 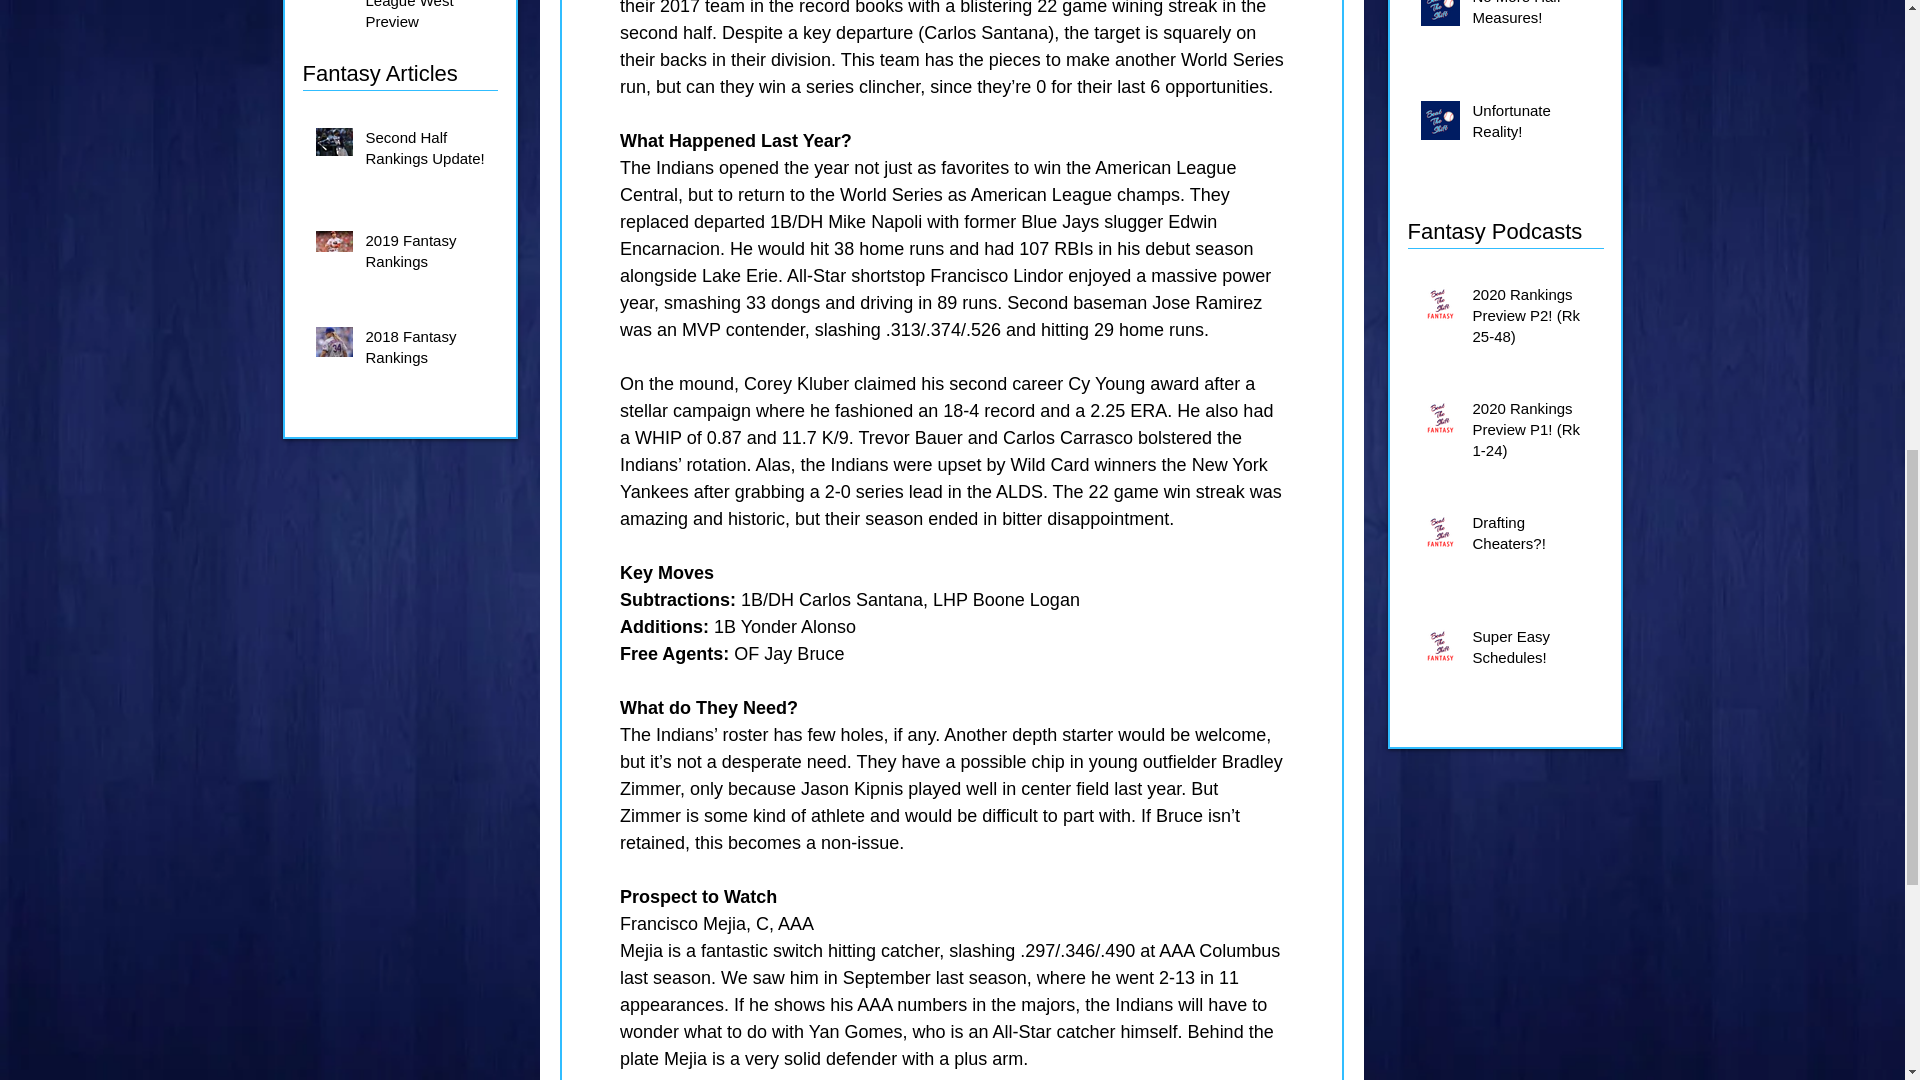 I want to click on Second Half Rankings Update!, so click(x=426, y=152).